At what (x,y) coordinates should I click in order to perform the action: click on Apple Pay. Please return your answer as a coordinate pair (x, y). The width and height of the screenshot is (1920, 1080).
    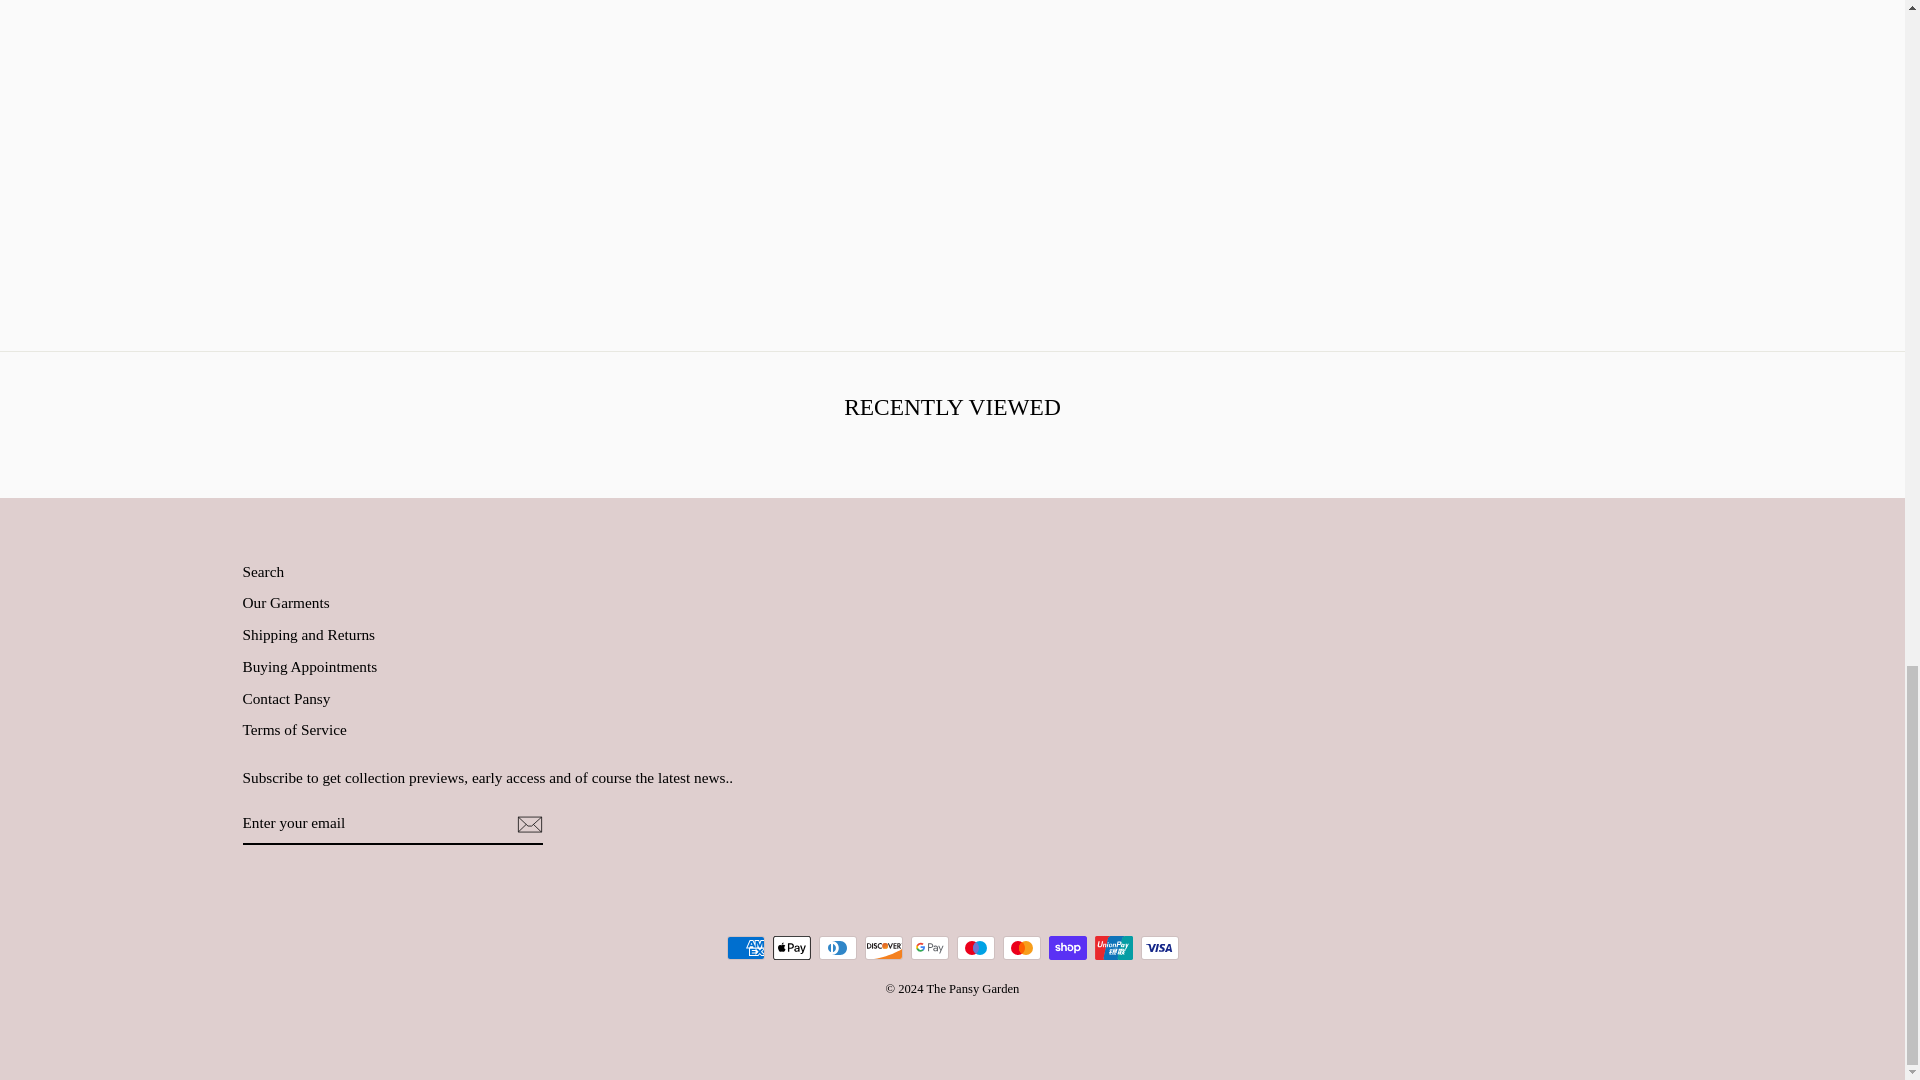
    Looking at the image, I should click on (790, 948).